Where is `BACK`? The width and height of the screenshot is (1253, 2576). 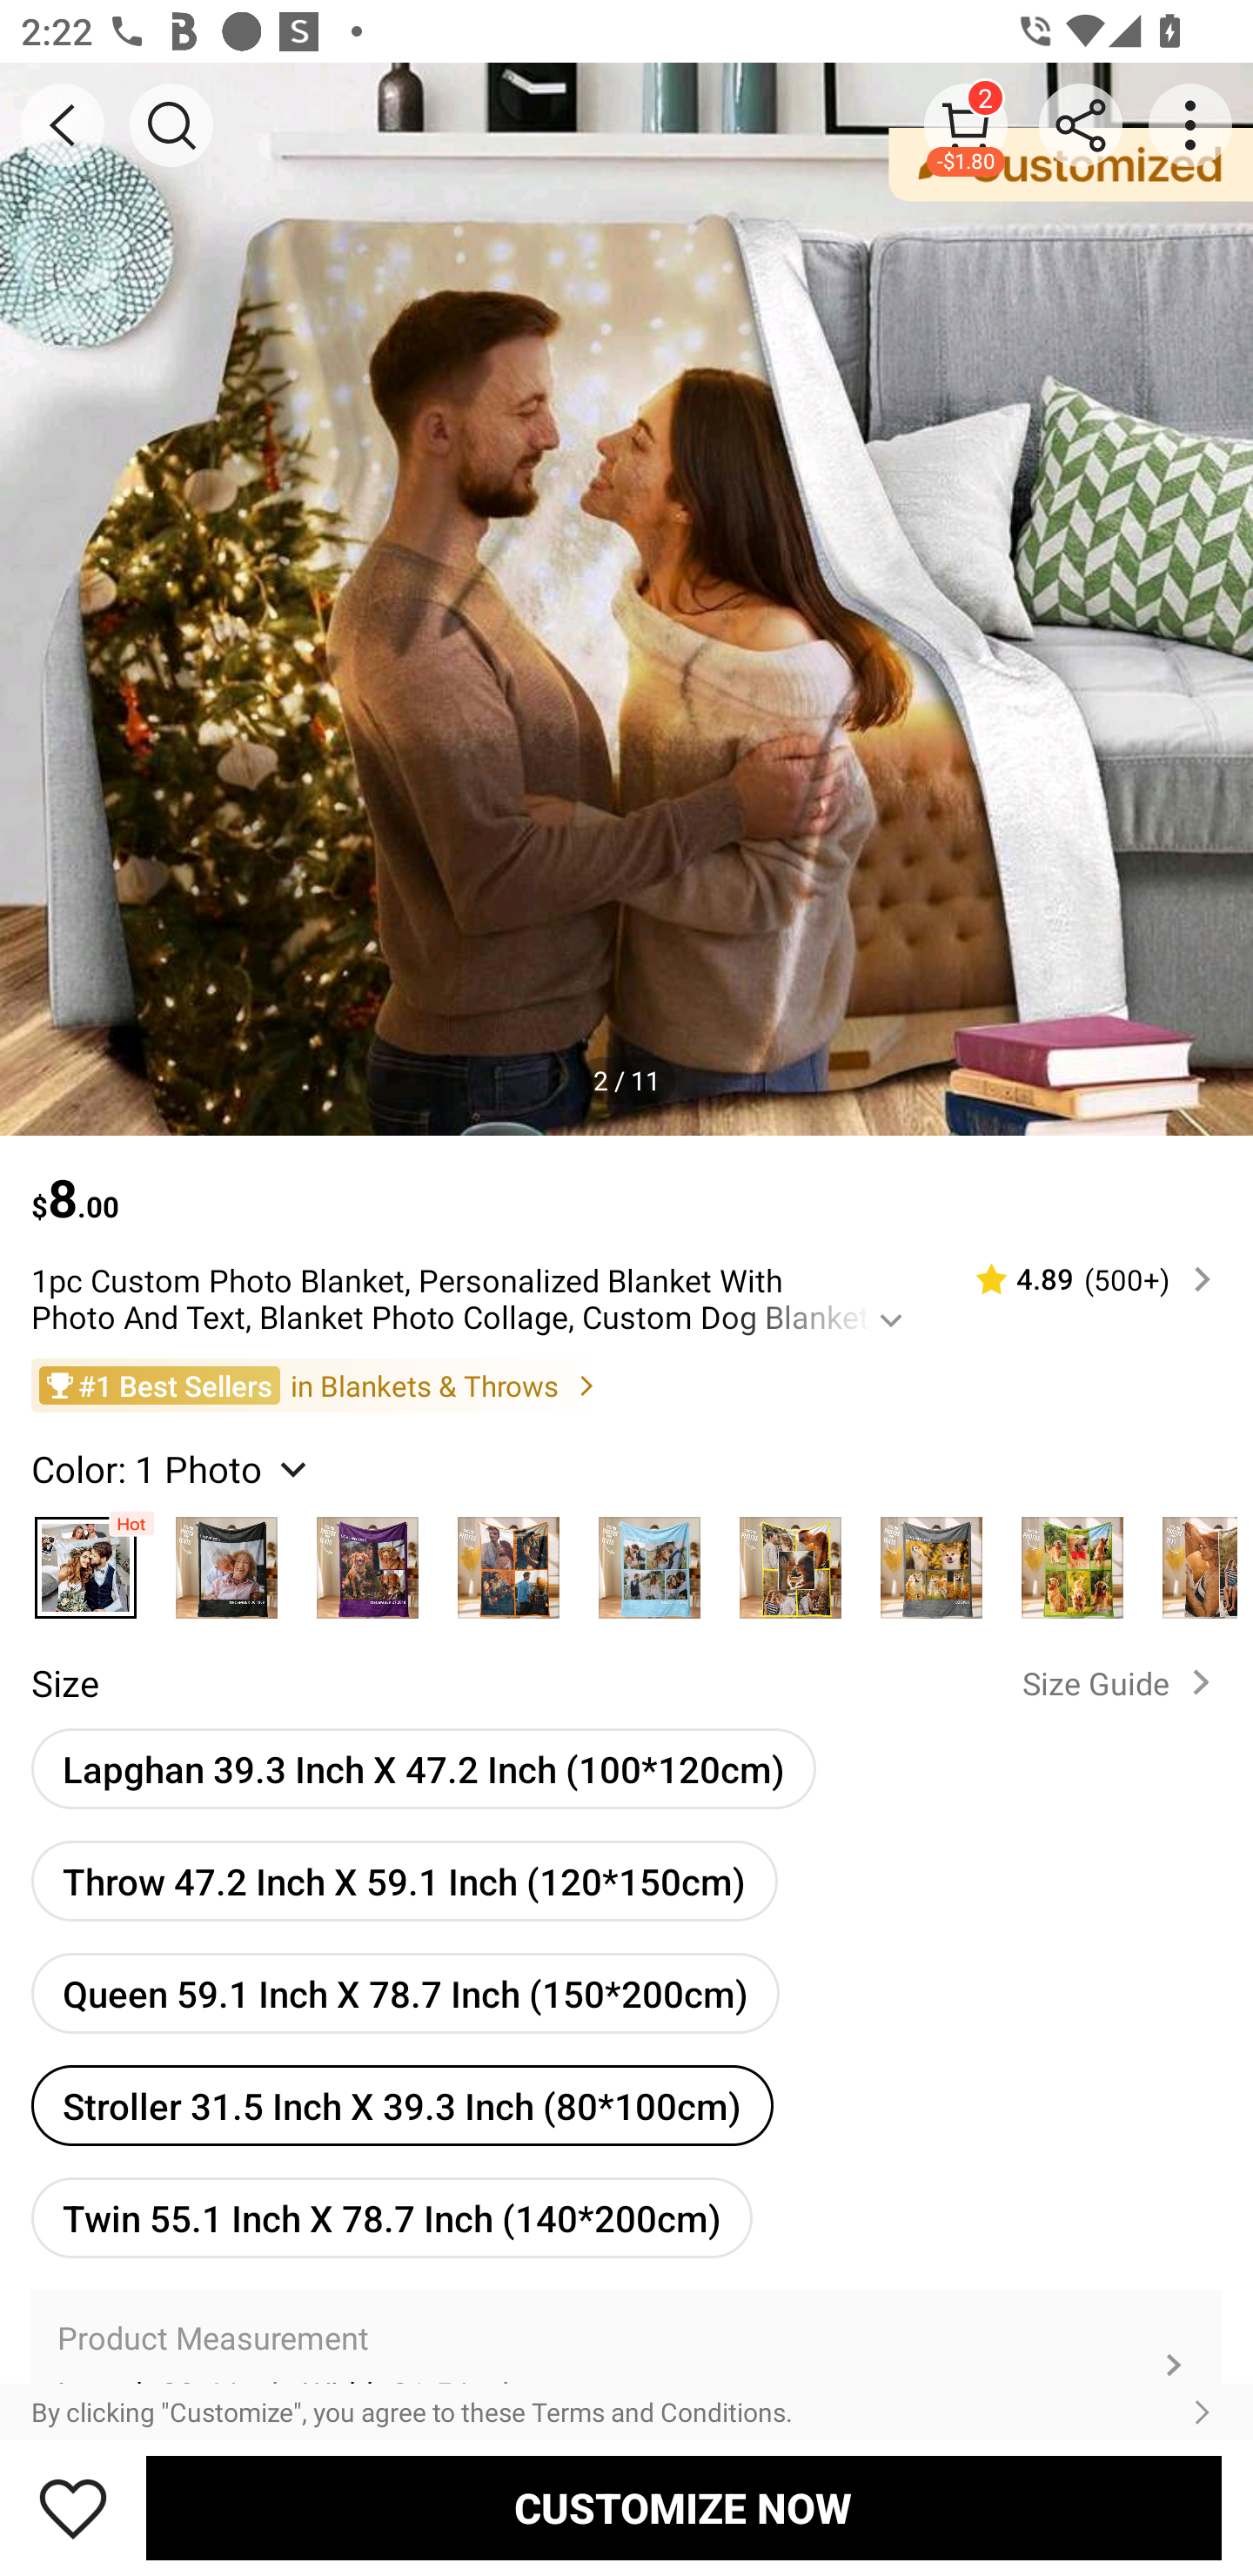
BACK is located at coordinates (63, 125).